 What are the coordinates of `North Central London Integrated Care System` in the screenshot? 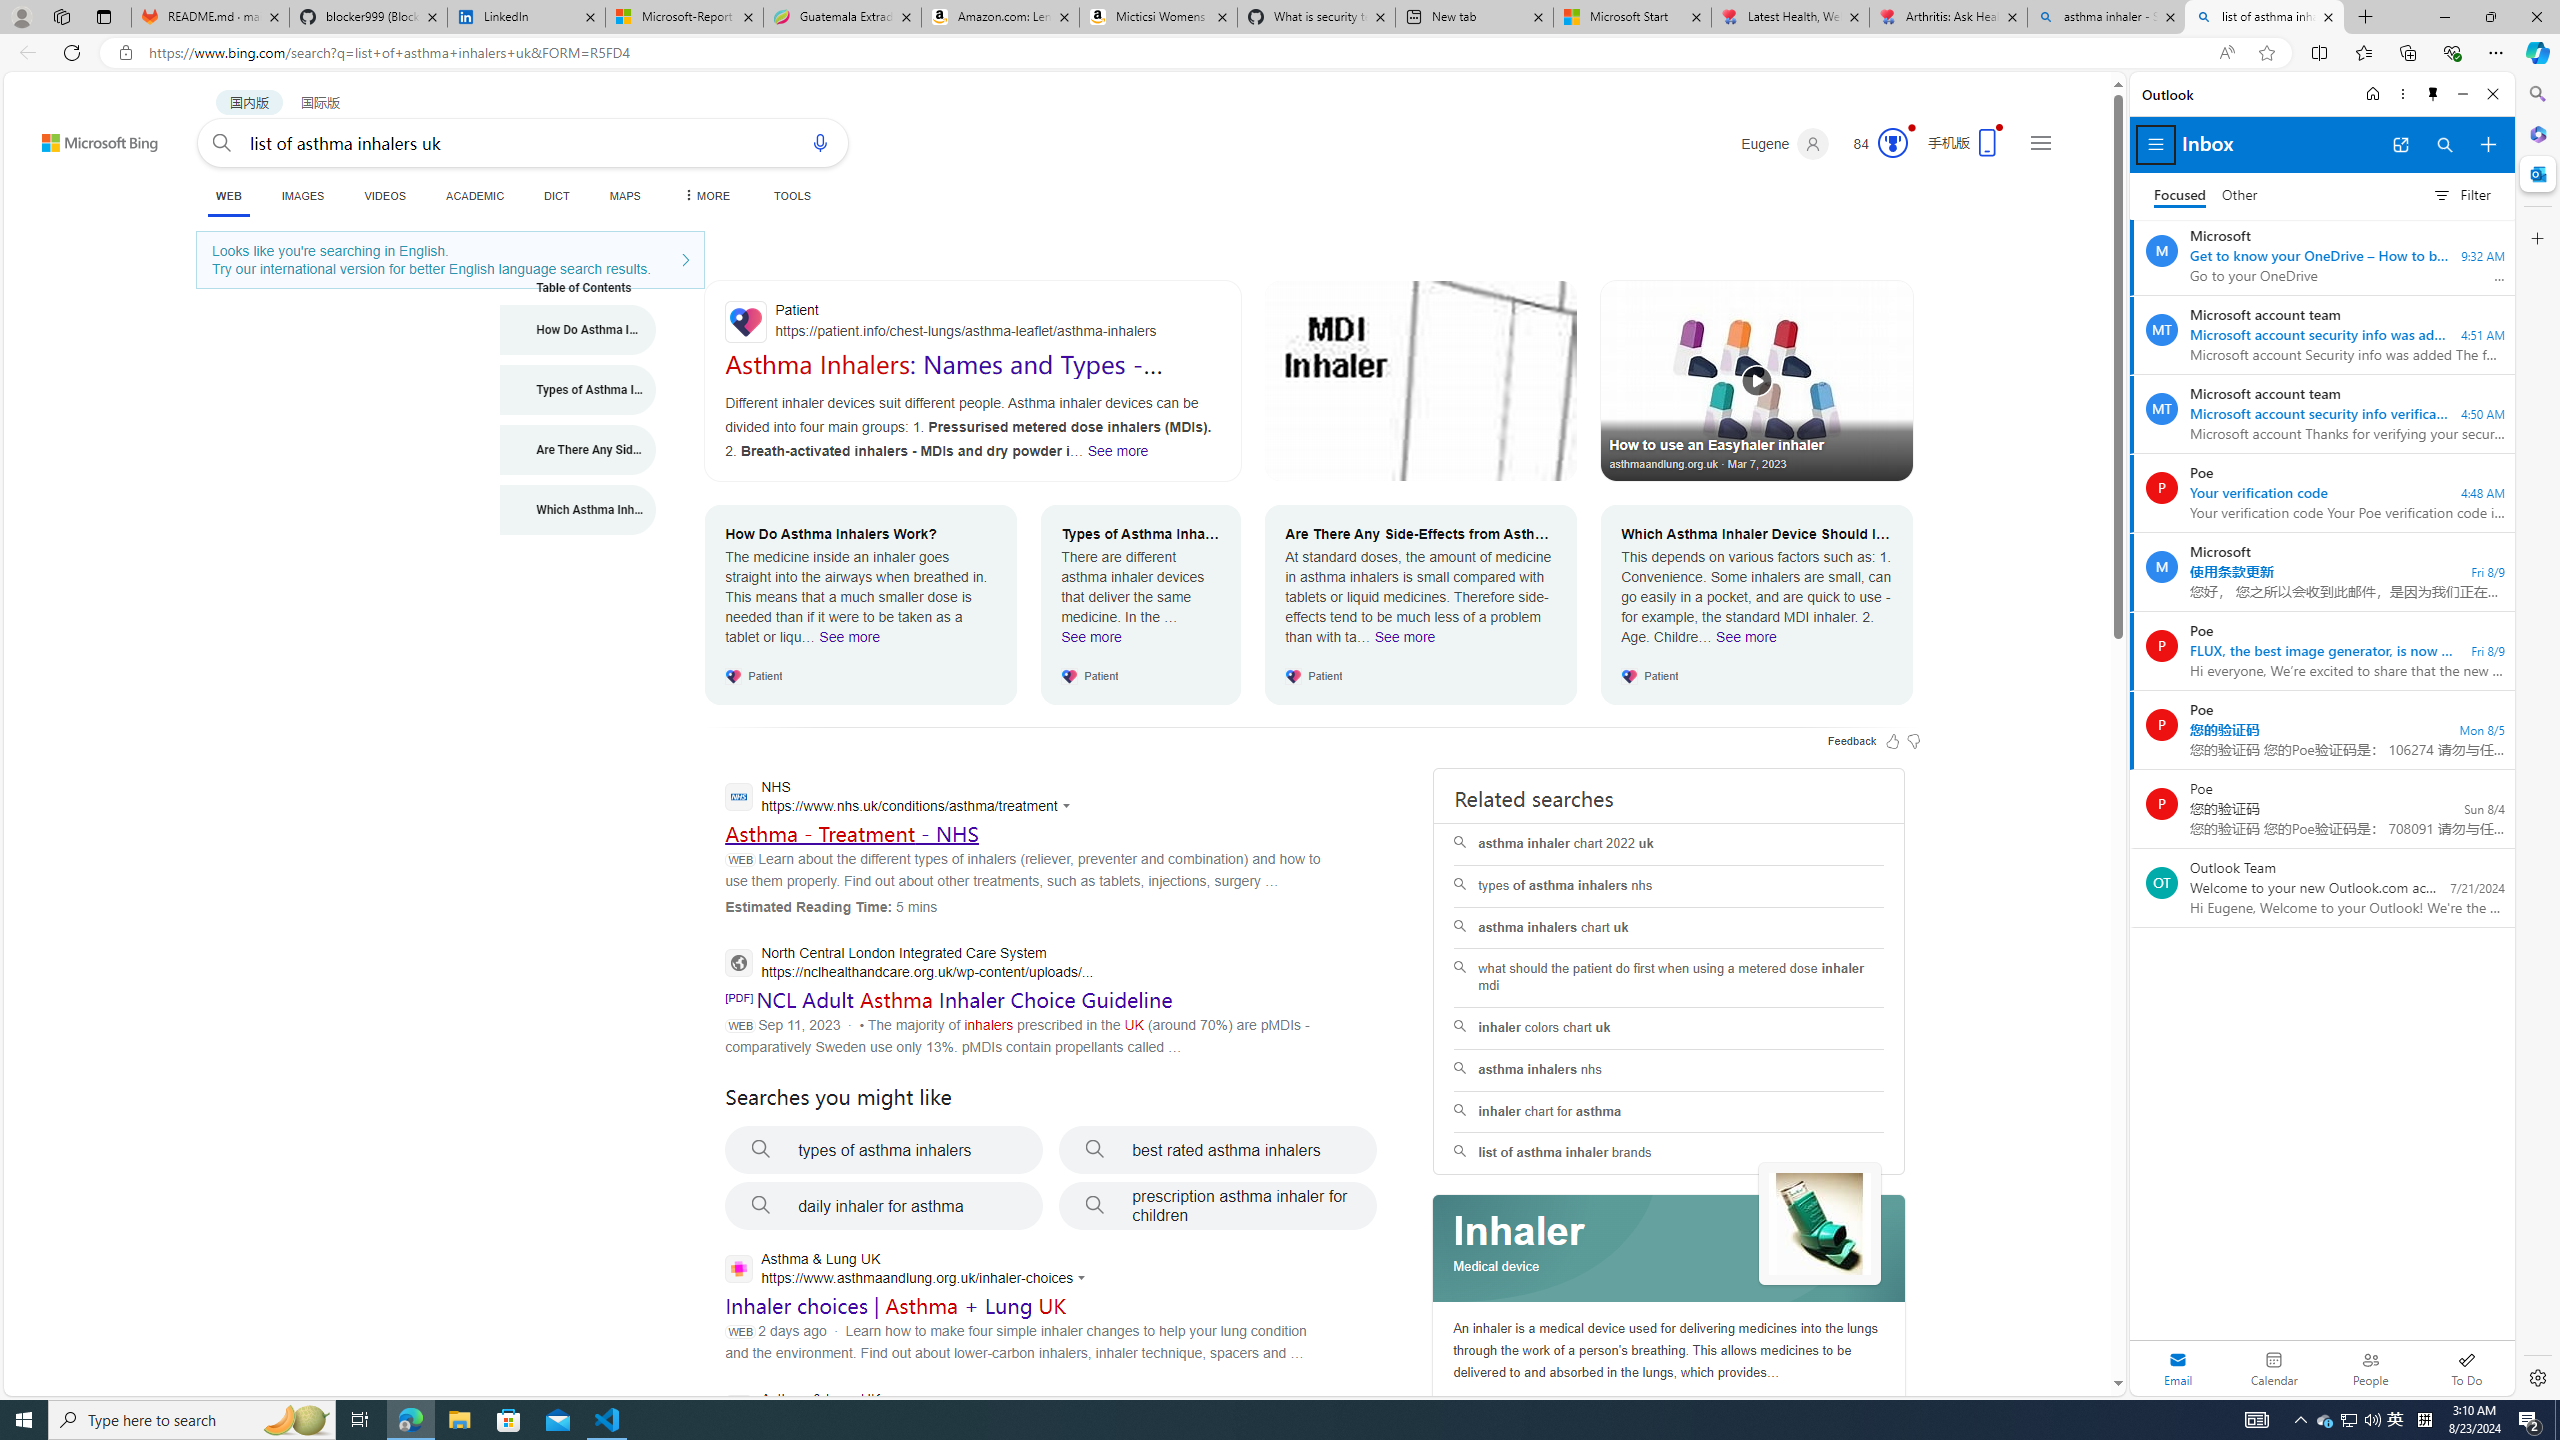 It's located at (908, 965).